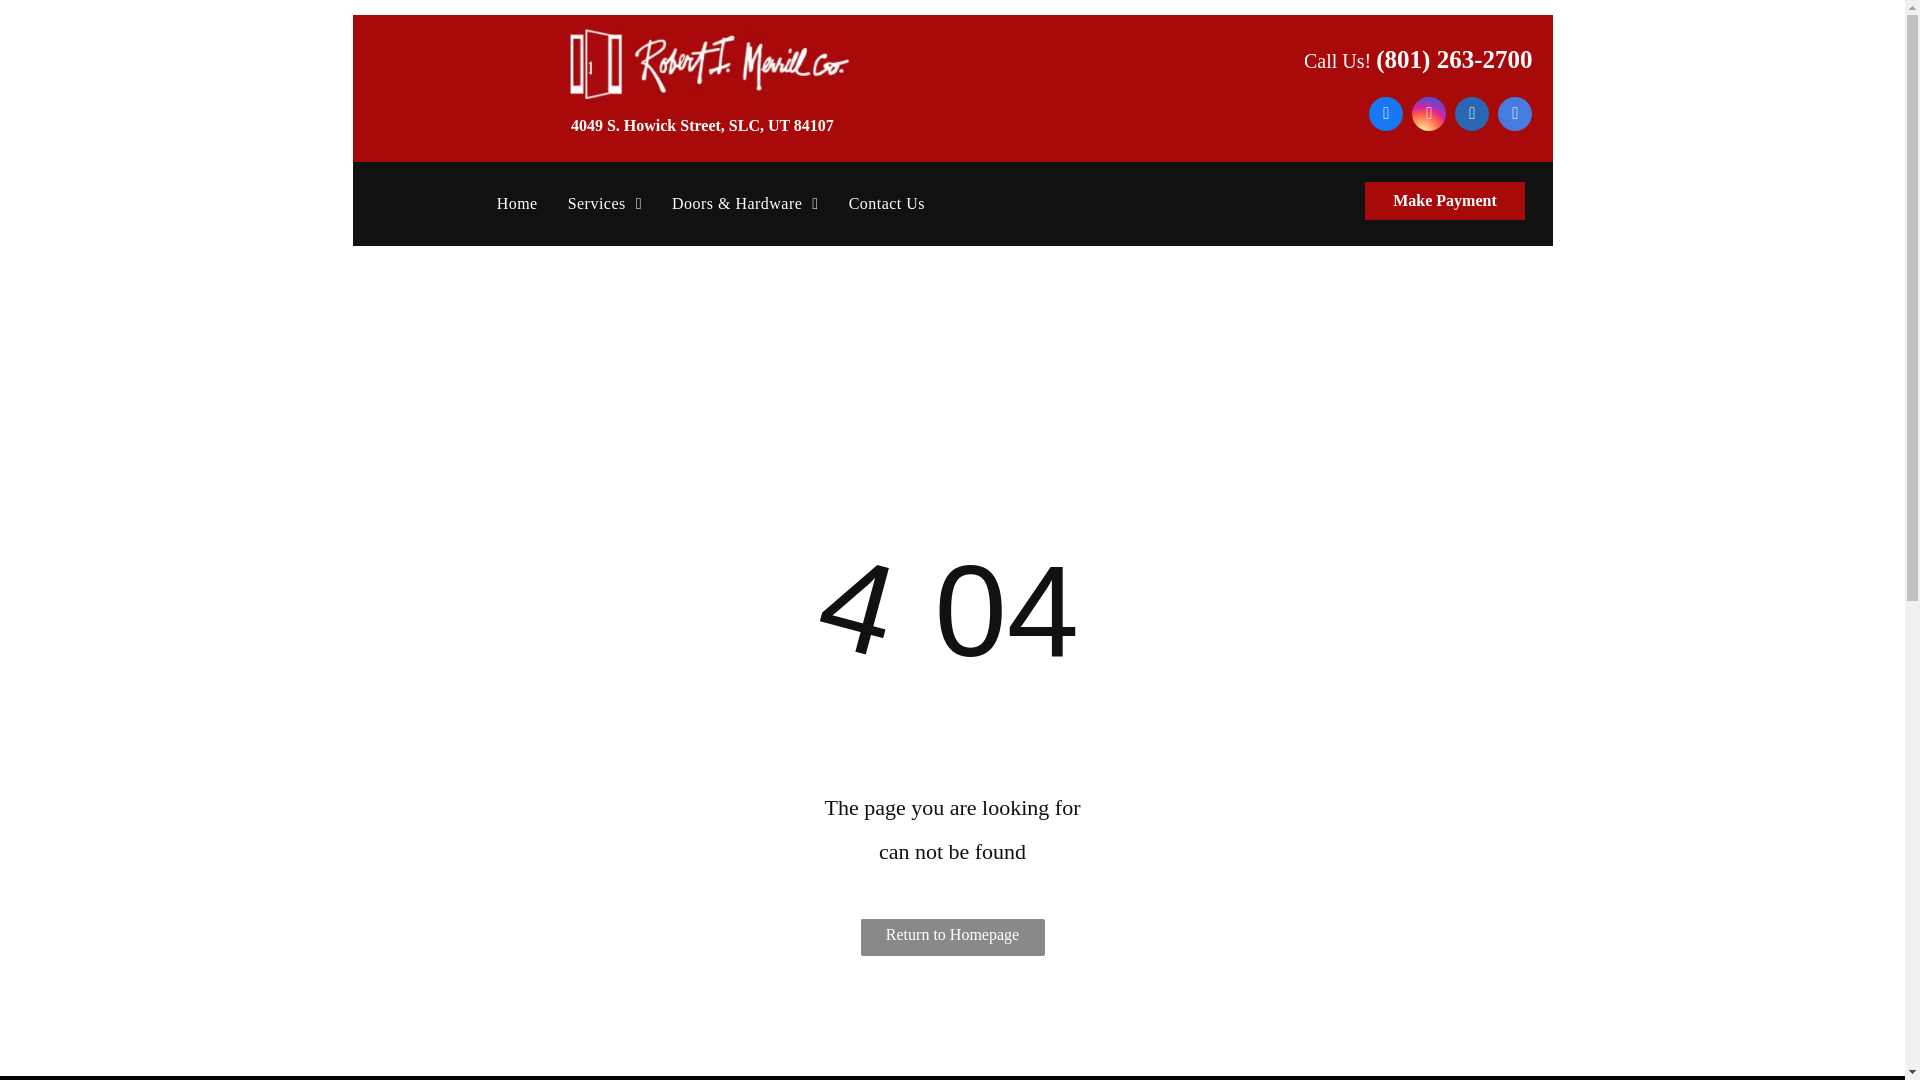 The image size is (1920, 1080). Describe the element at coordinates (516, 203) in the screenshot. I see `Home` at that location.